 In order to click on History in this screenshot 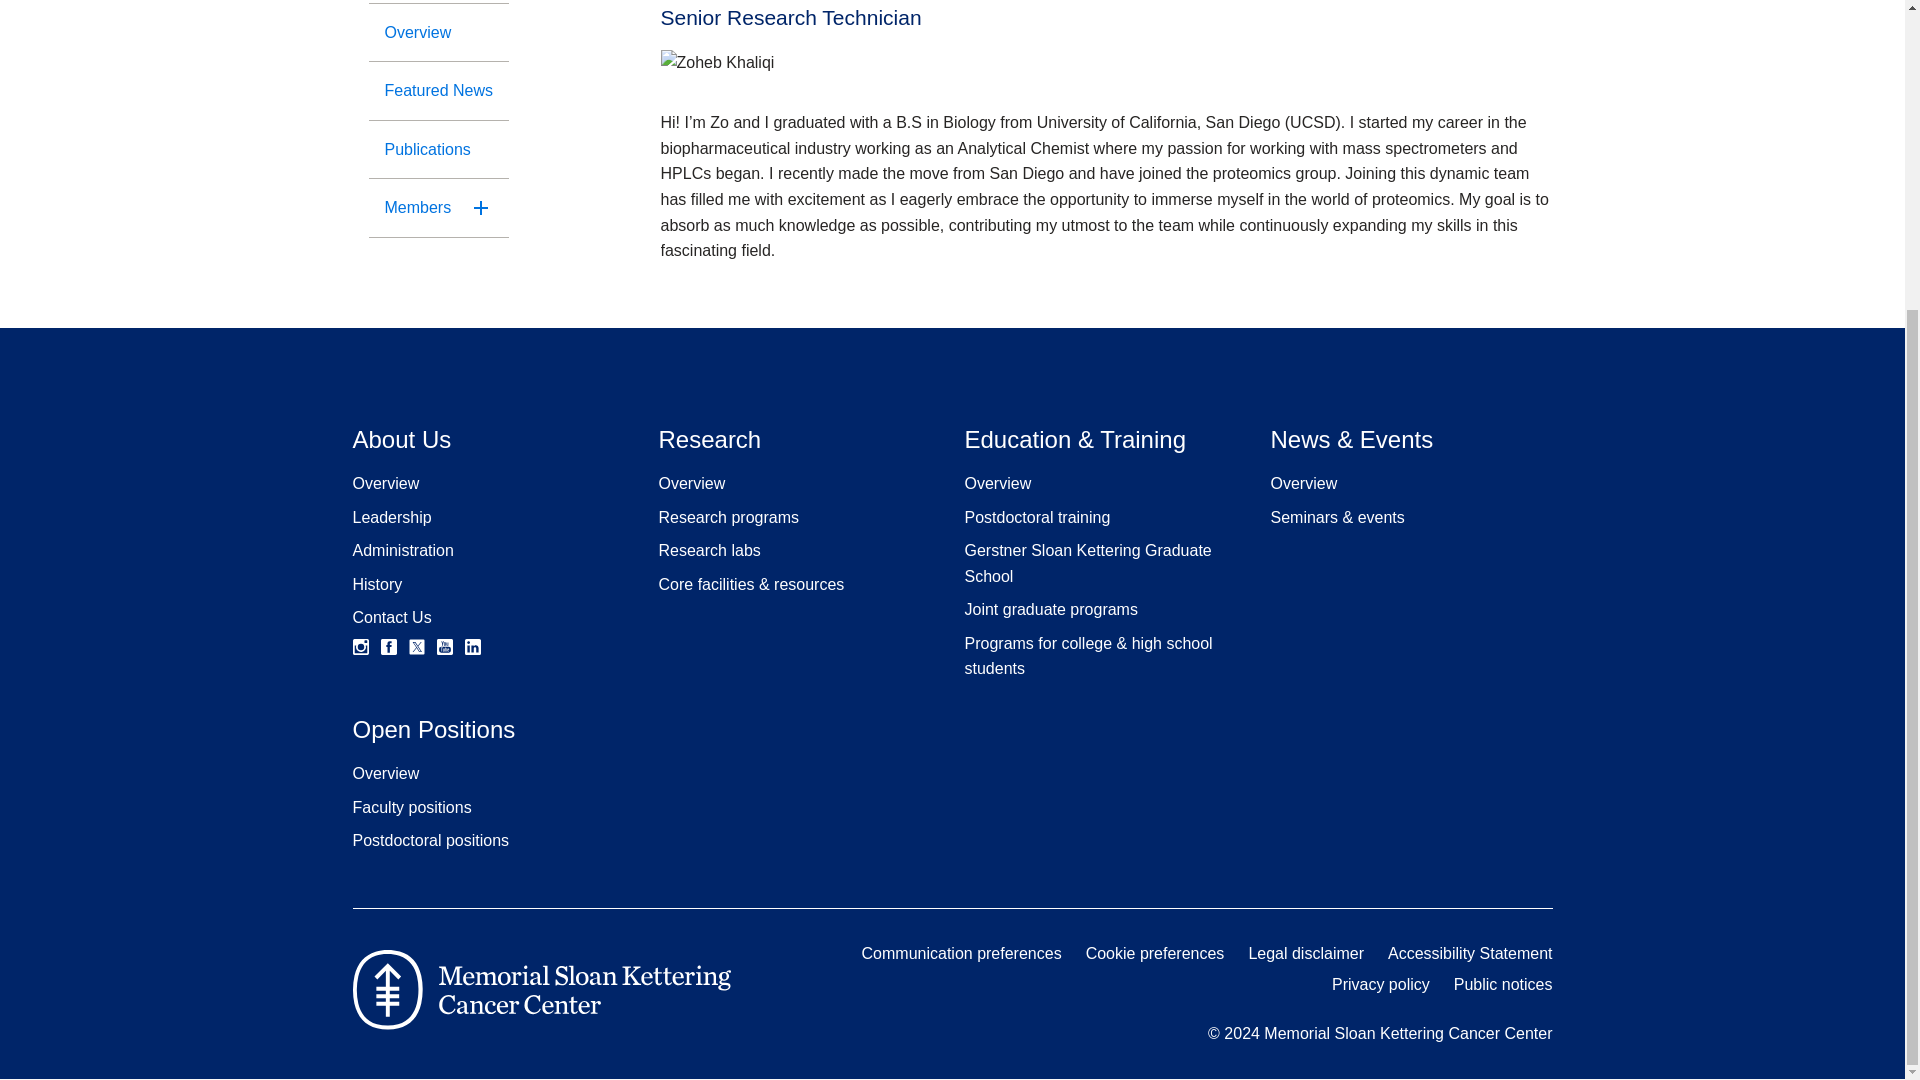, I will do `click(376, 584)`.